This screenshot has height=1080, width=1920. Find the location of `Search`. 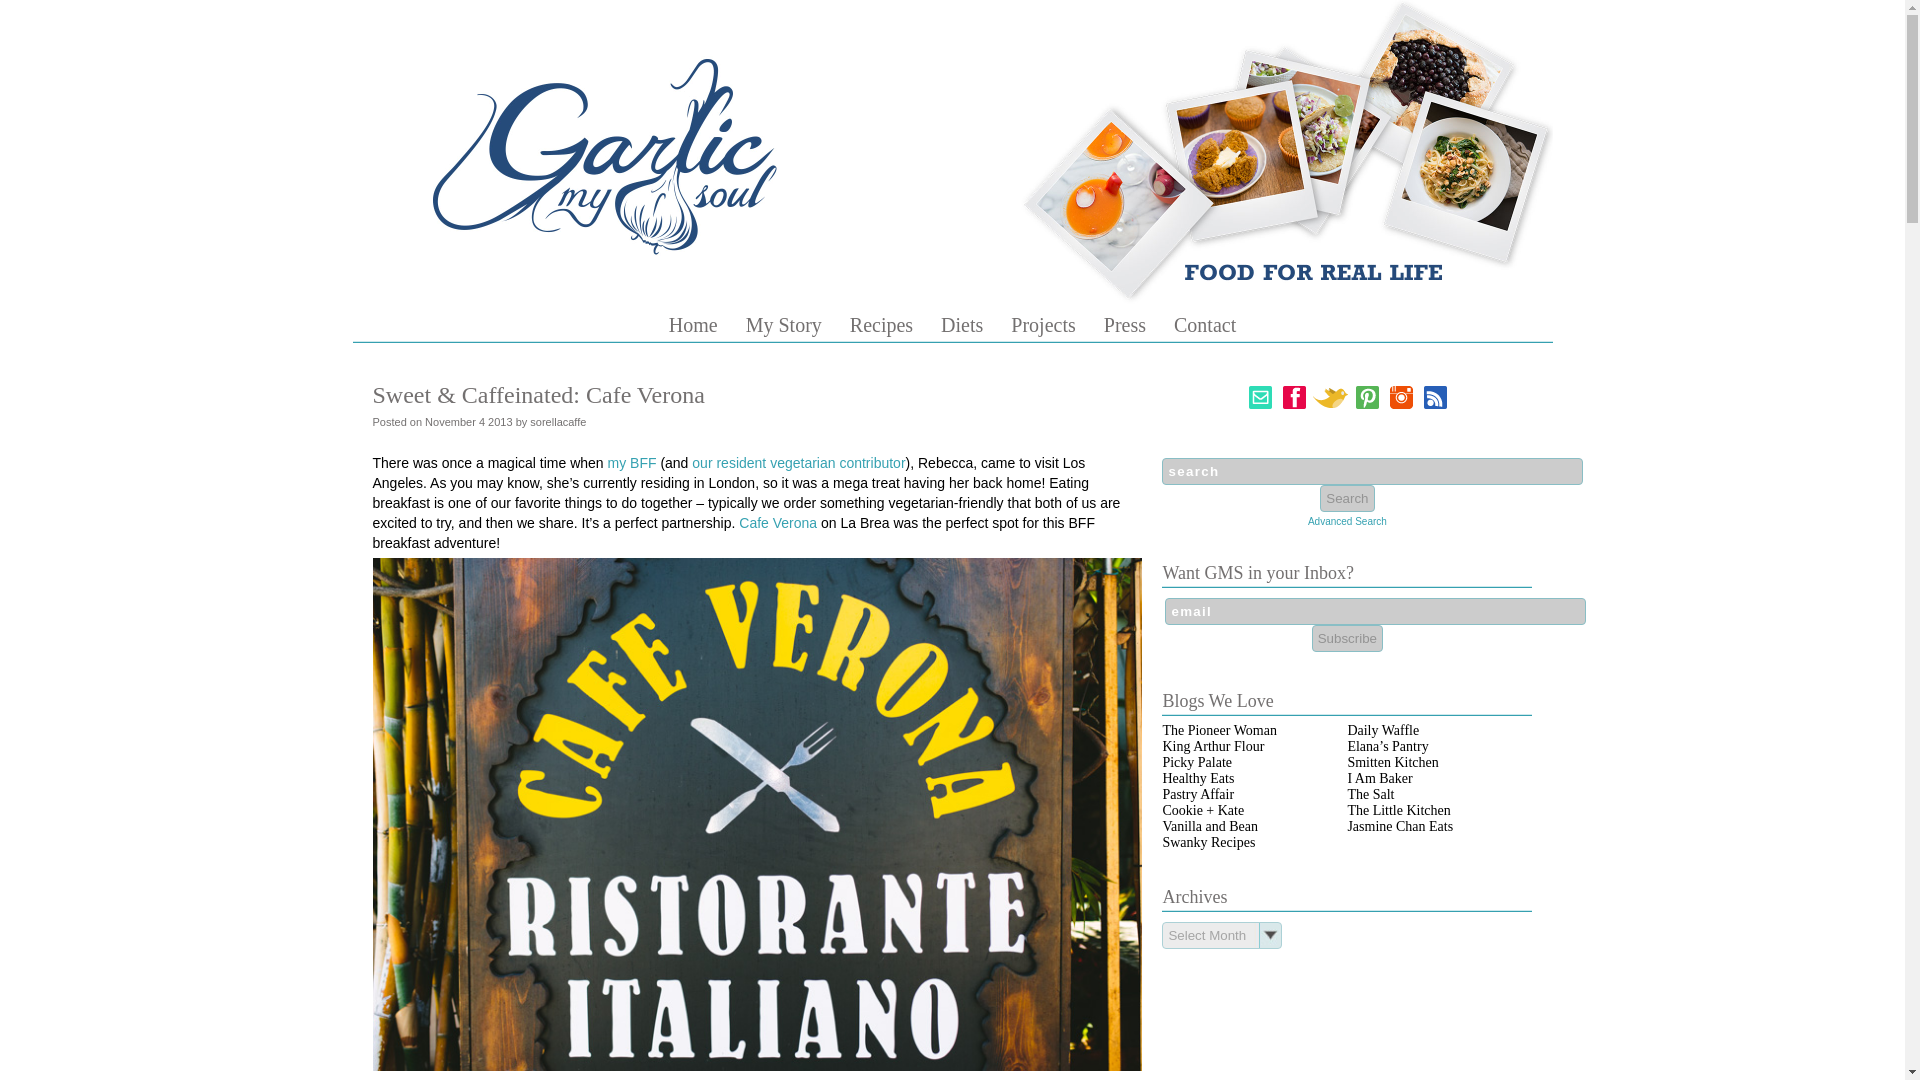

Search is located at coordinates (1347, 498).